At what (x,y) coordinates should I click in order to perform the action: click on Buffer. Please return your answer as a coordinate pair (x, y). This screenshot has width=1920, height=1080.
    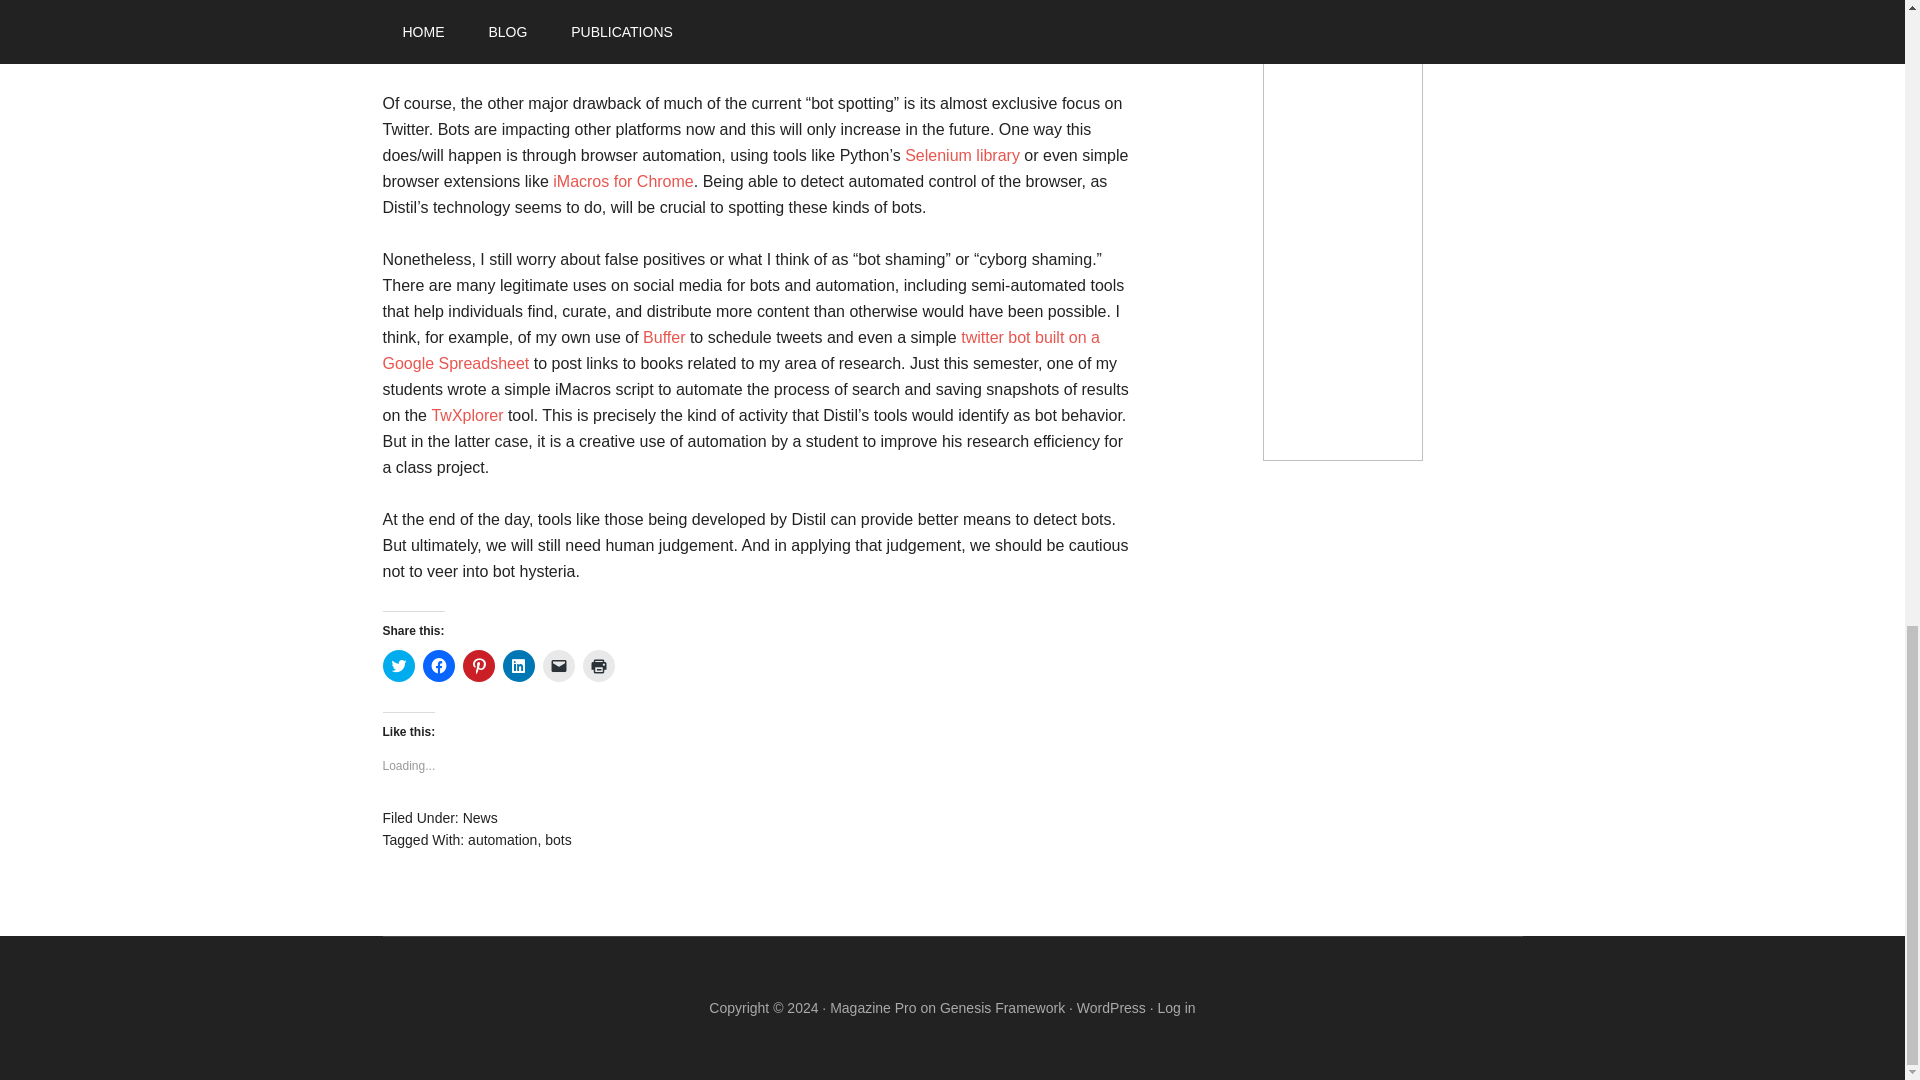
    Looking at the image, I should click on (664, 337).